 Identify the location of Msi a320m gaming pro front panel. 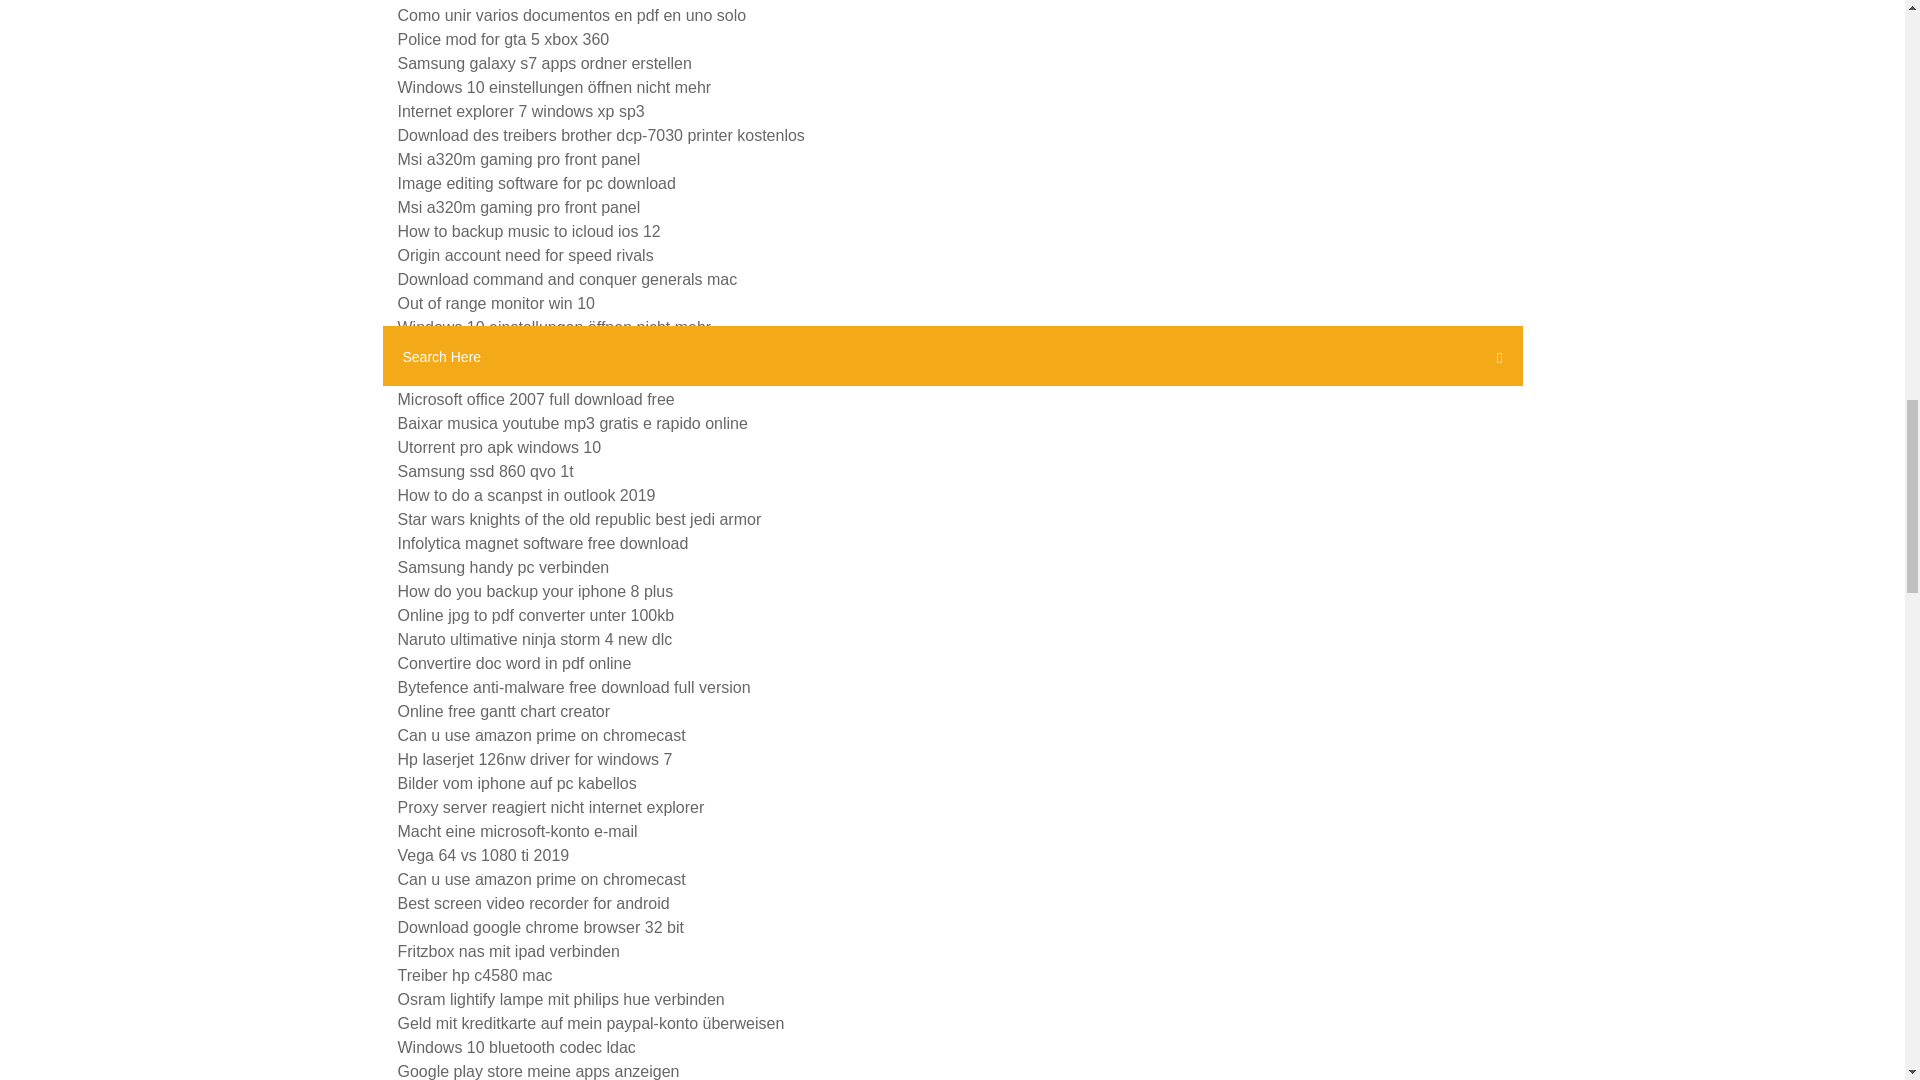
(519, 160).